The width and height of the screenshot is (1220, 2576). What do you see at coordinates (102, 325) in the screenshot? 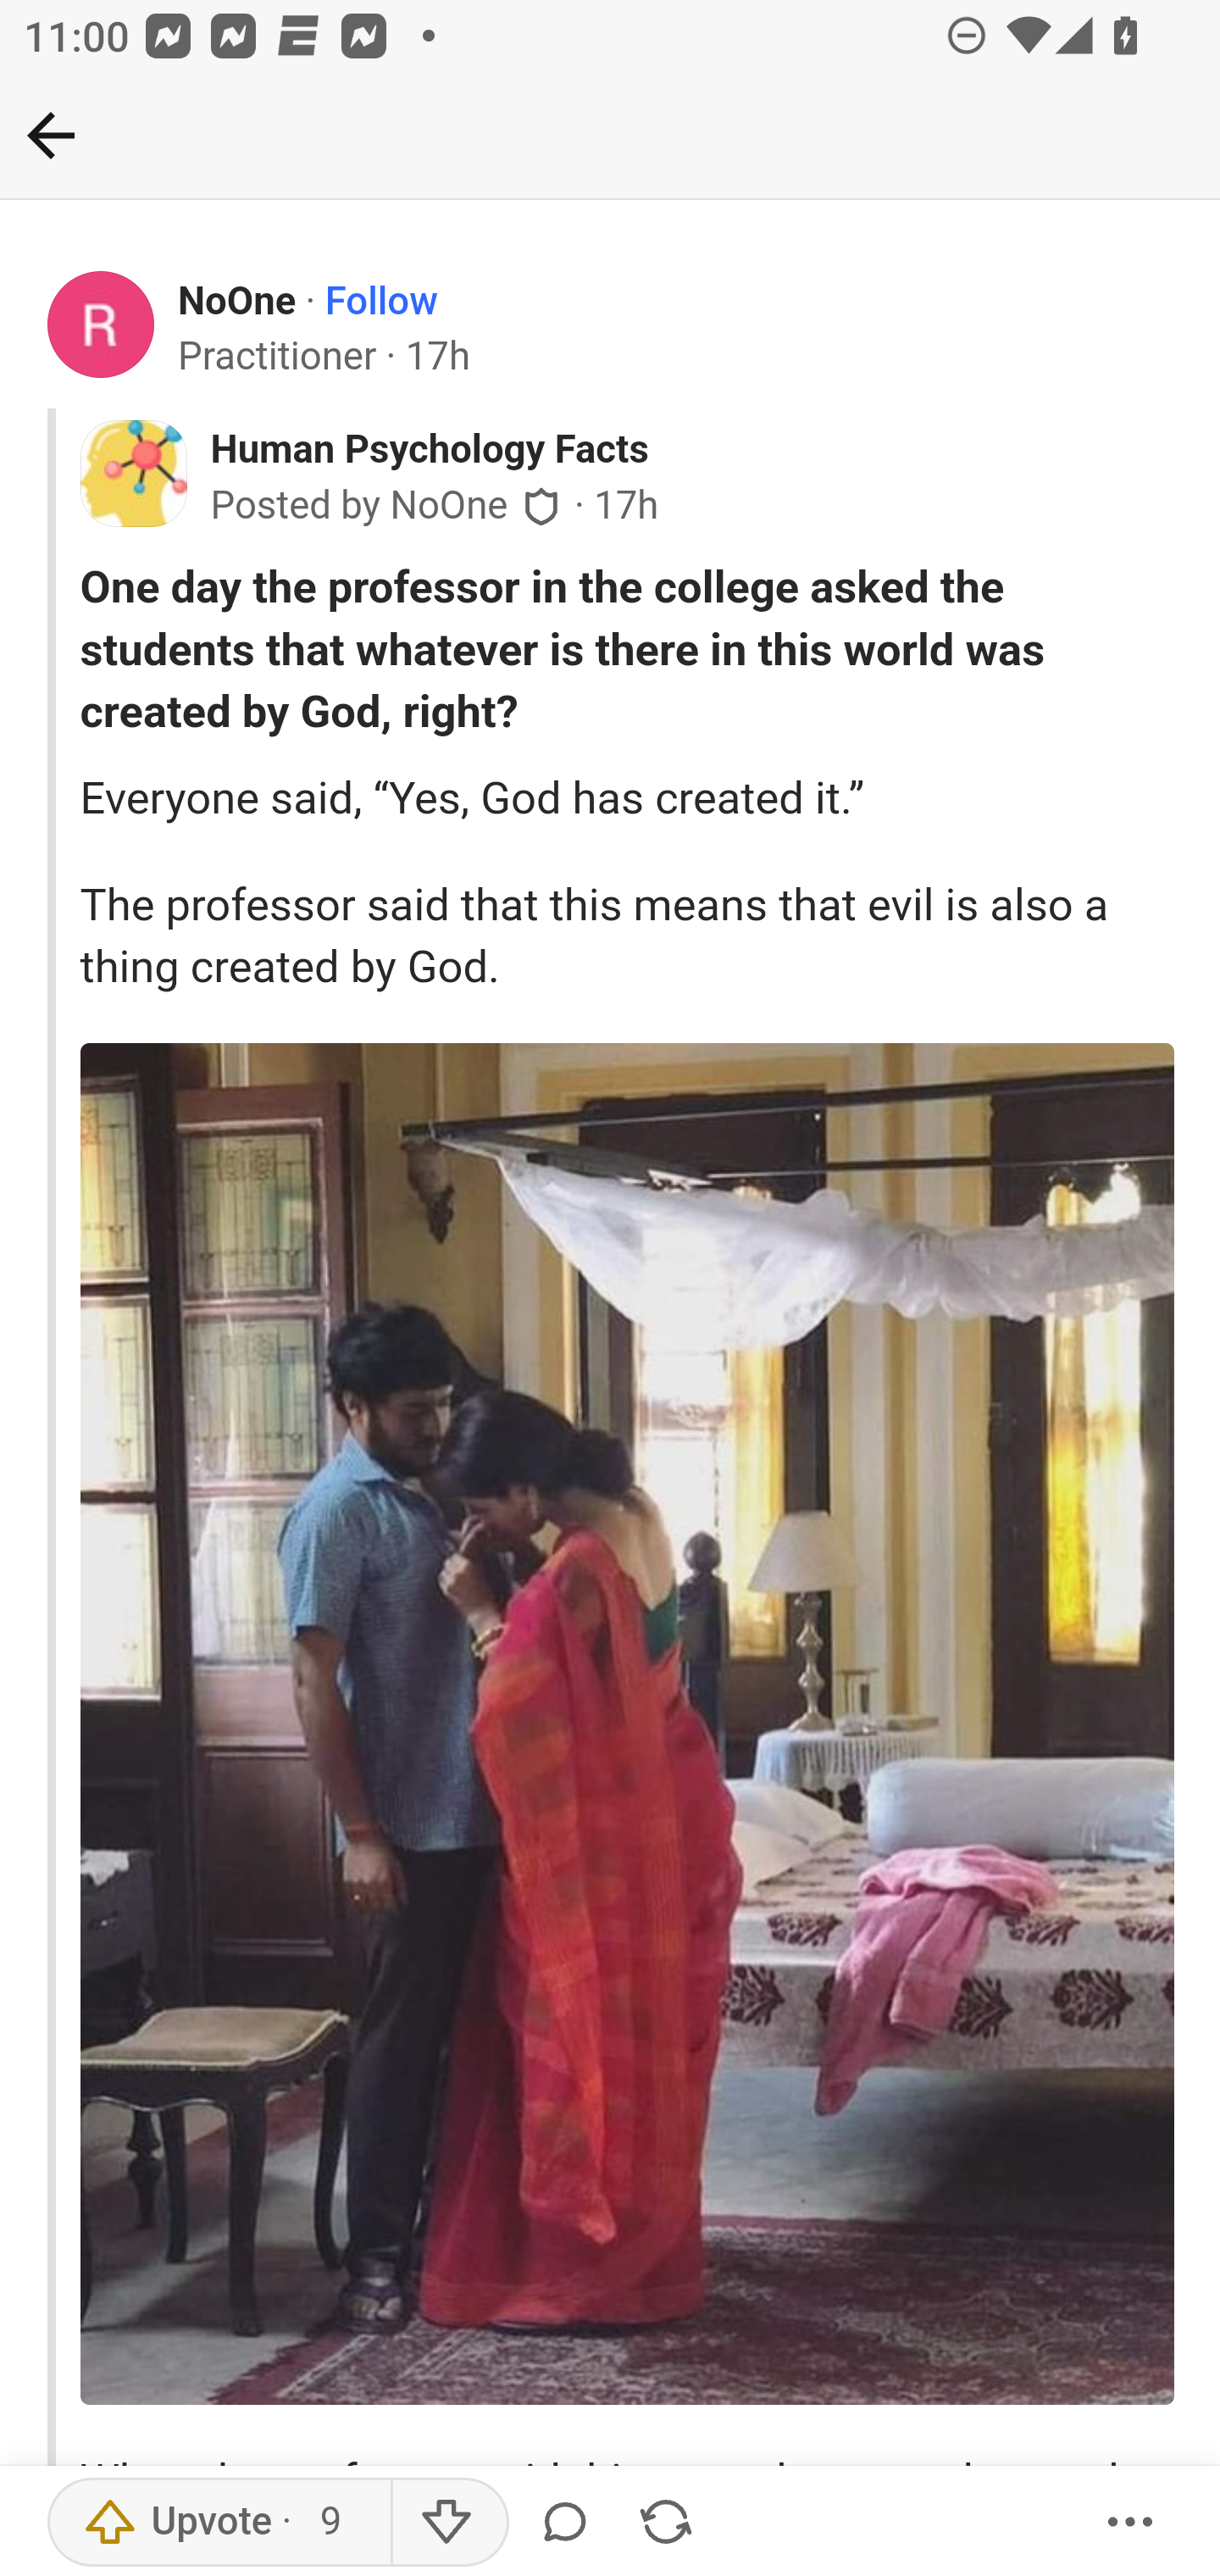
I see `Profile photo for NoOne` at bounding box center [102, 325].